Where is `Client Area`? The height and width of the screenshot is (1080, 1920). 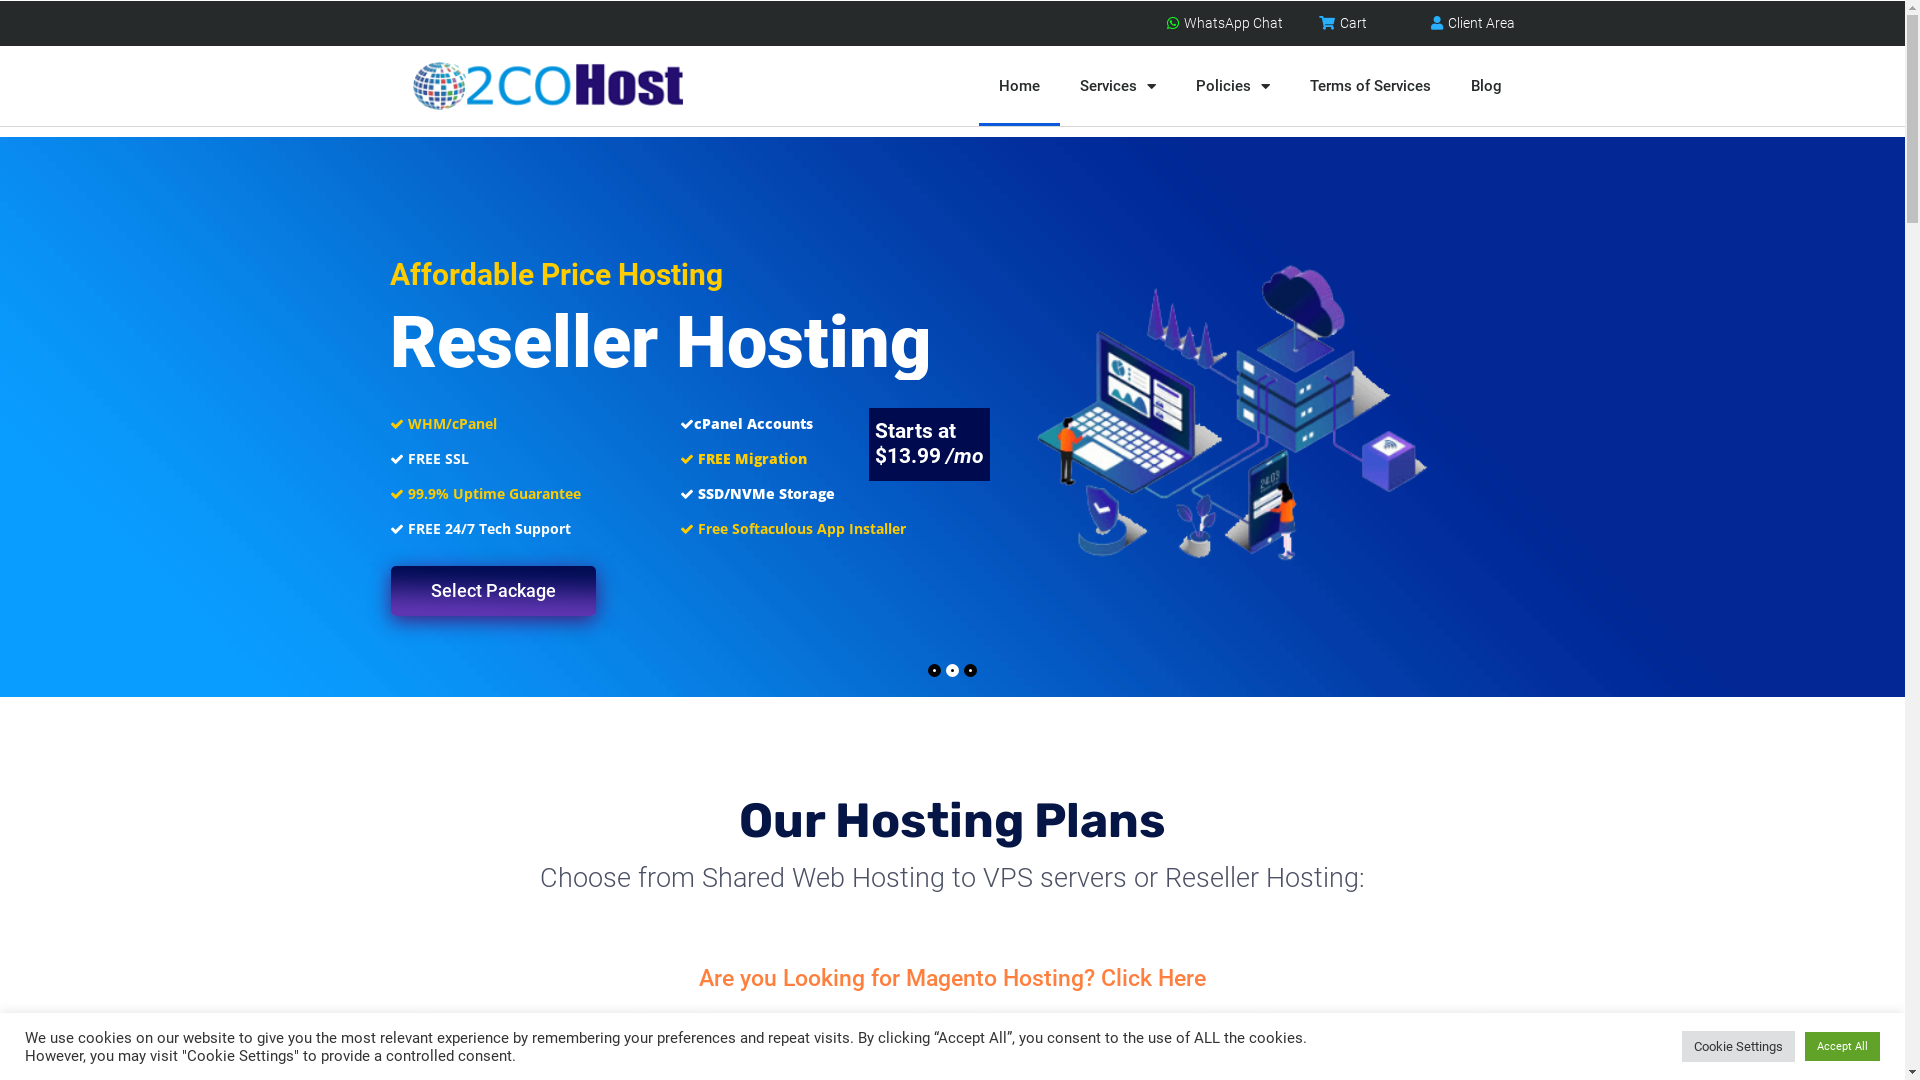
Client Area is located at coordinates (1470, 24).